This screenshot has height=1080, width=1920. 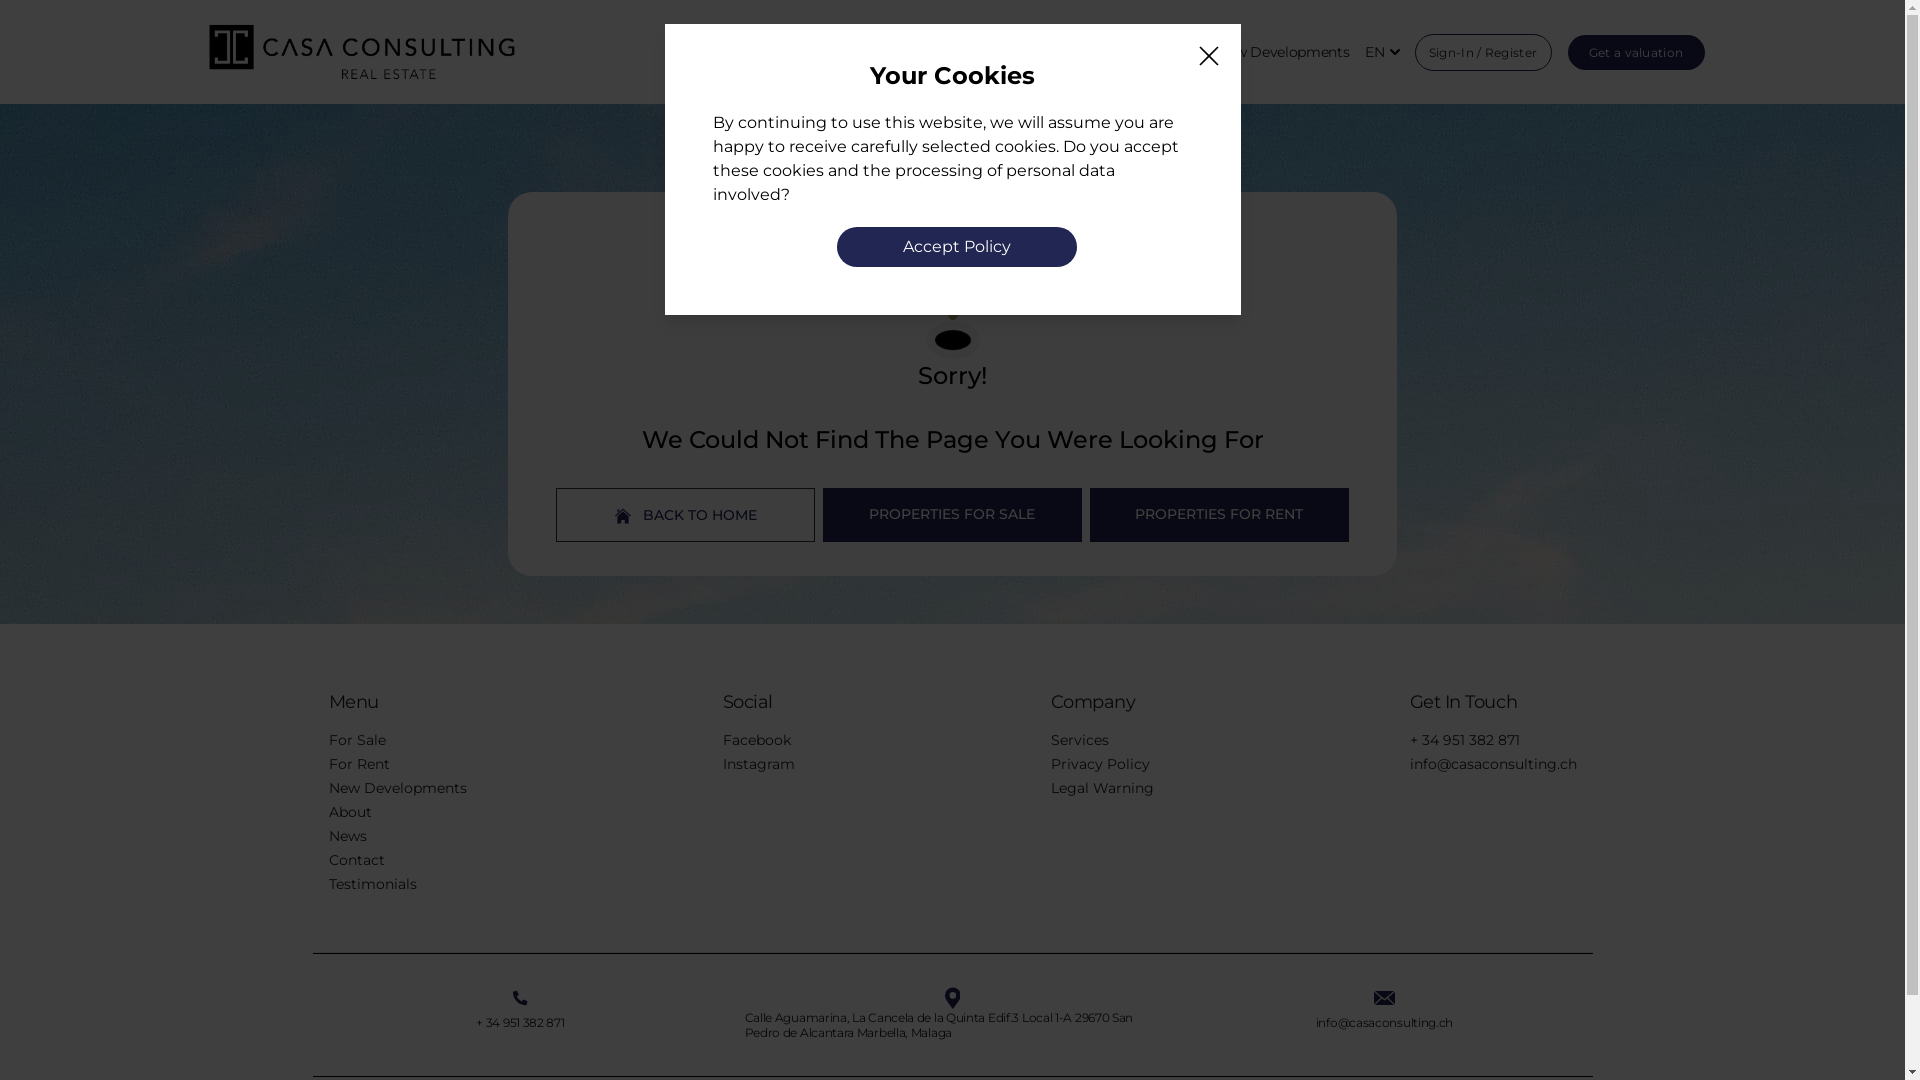 I want to click on Legal Warning, so click(x=1102, y=788).